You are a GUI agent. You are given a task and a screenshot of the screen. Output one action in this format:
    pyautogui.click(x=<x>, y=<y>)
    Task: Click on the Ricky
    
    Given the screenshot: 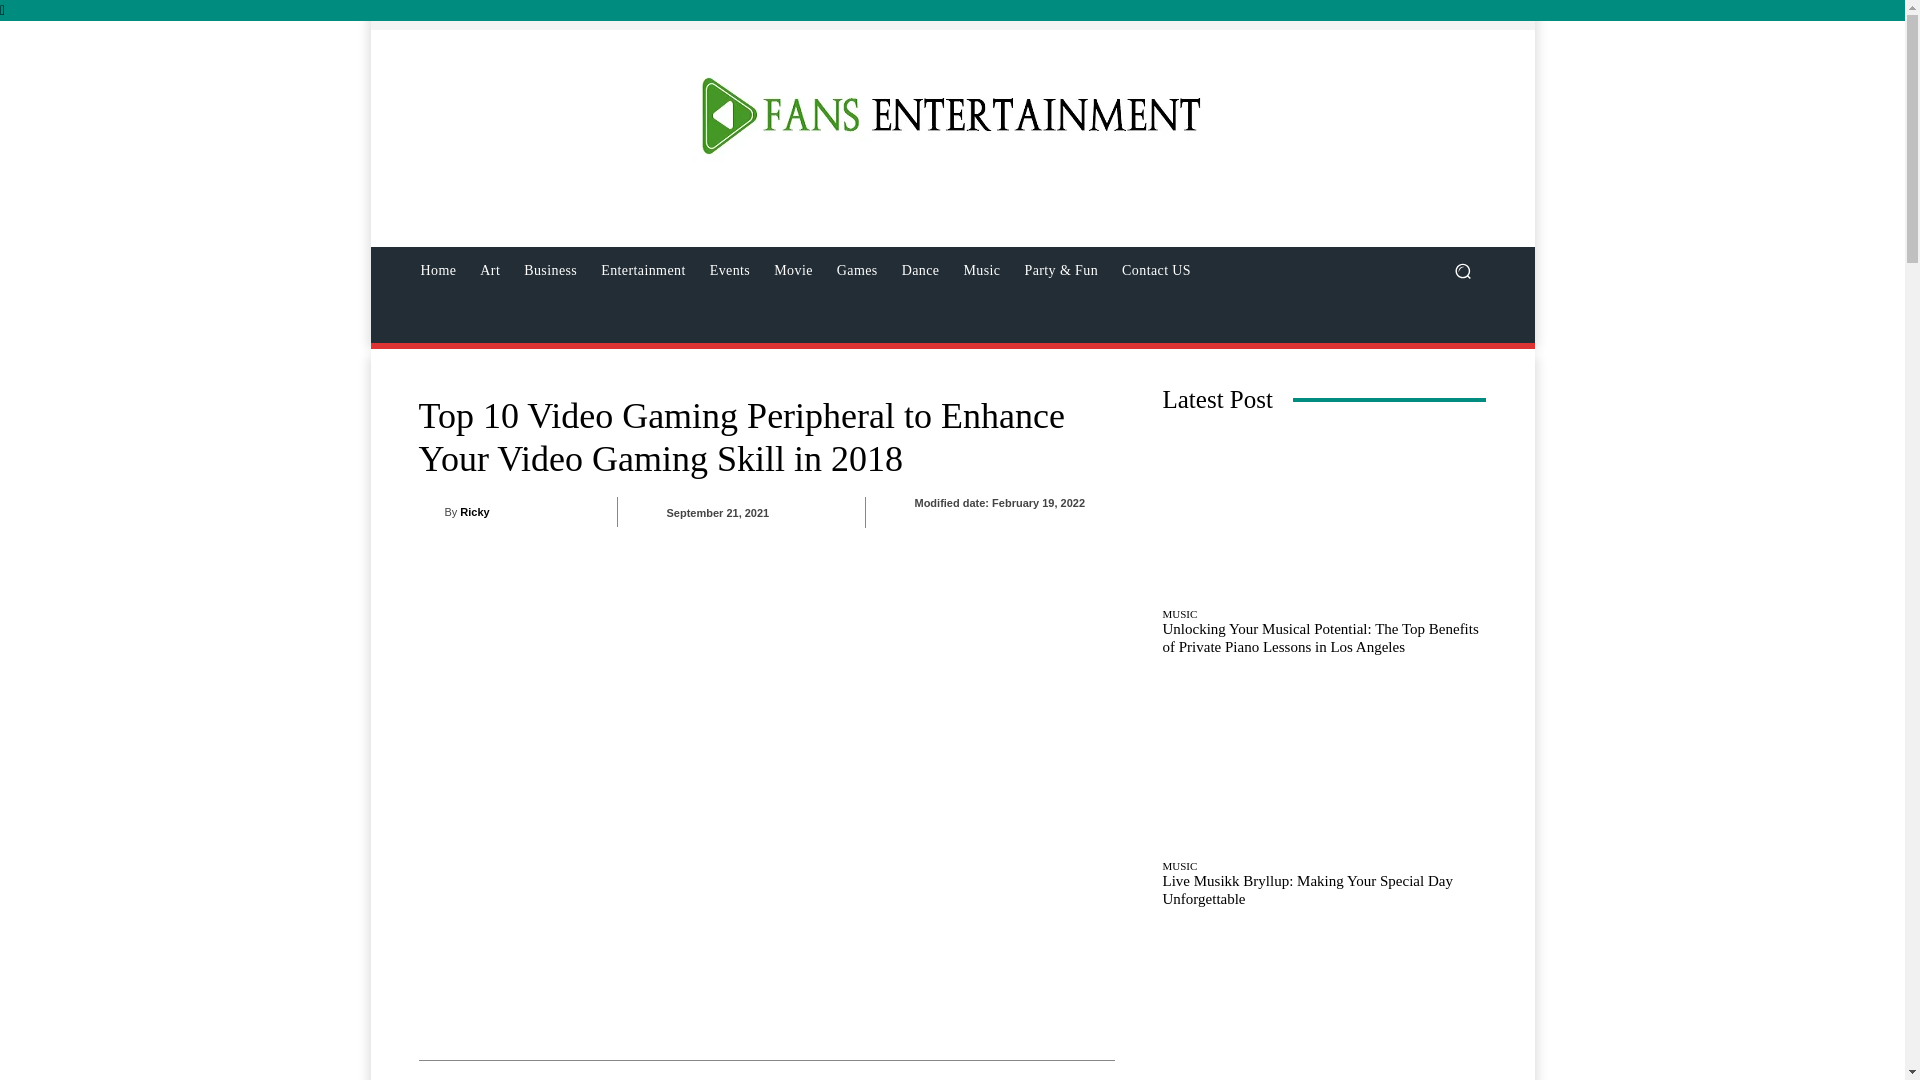 What is the action you would take?
    pyautogui.click(x=430, y=512)
    